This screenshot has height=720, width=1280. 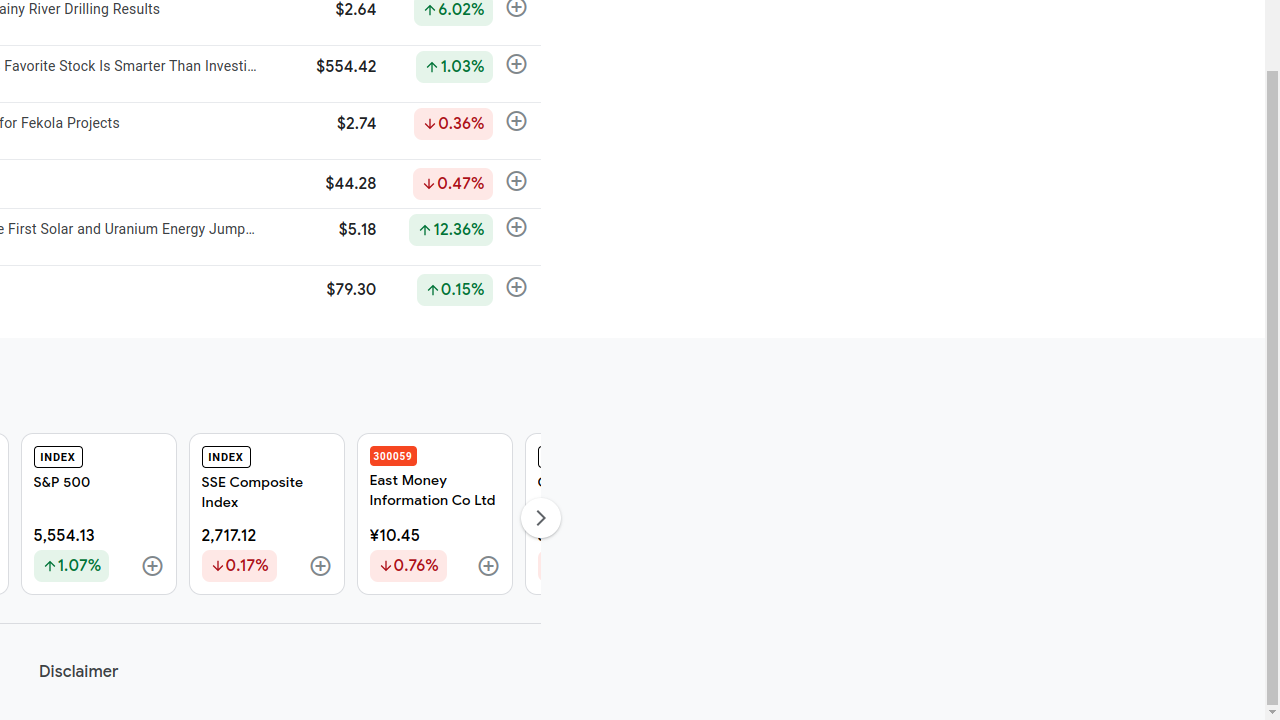 What do you see at coordinates (488, 567) in the screenshot?
I see `Follow` at bounding box center [488, 567].